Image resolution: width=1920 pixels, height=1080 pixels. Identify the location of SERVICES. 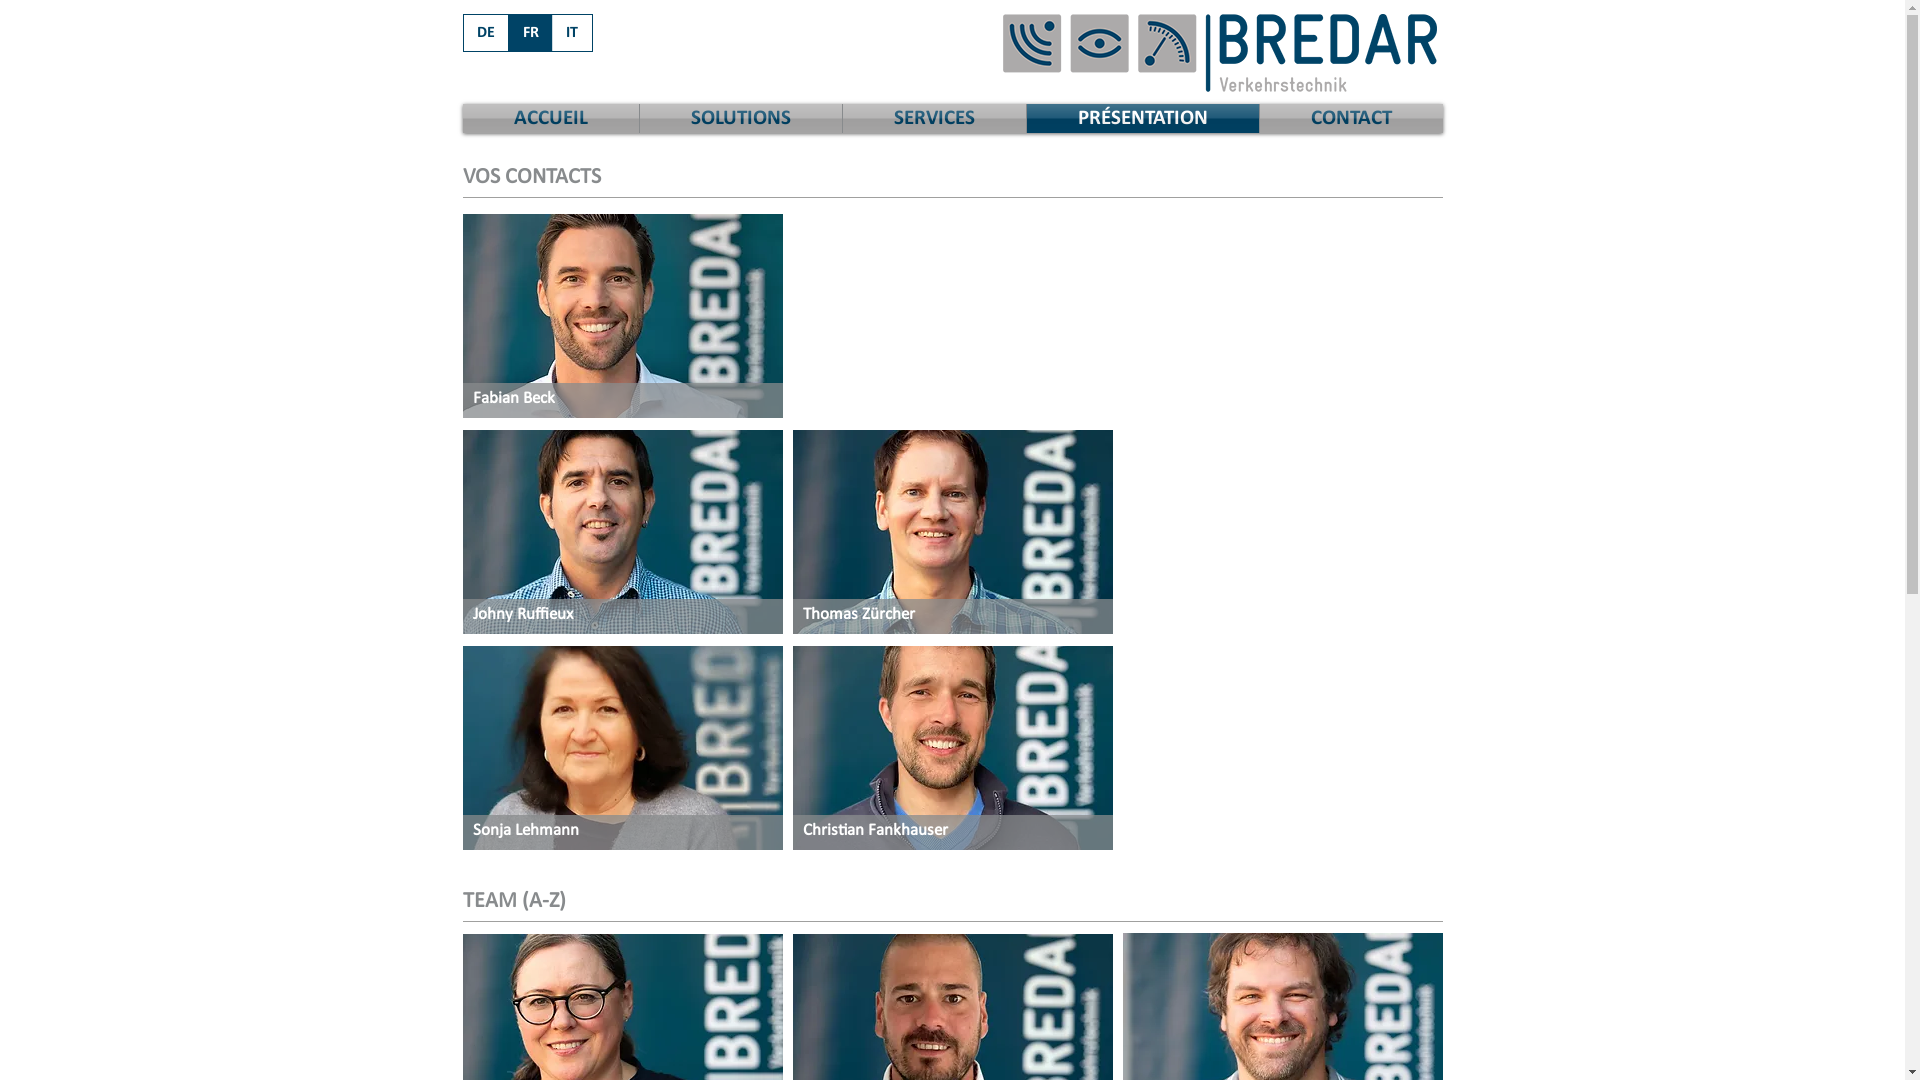
(934, 118).